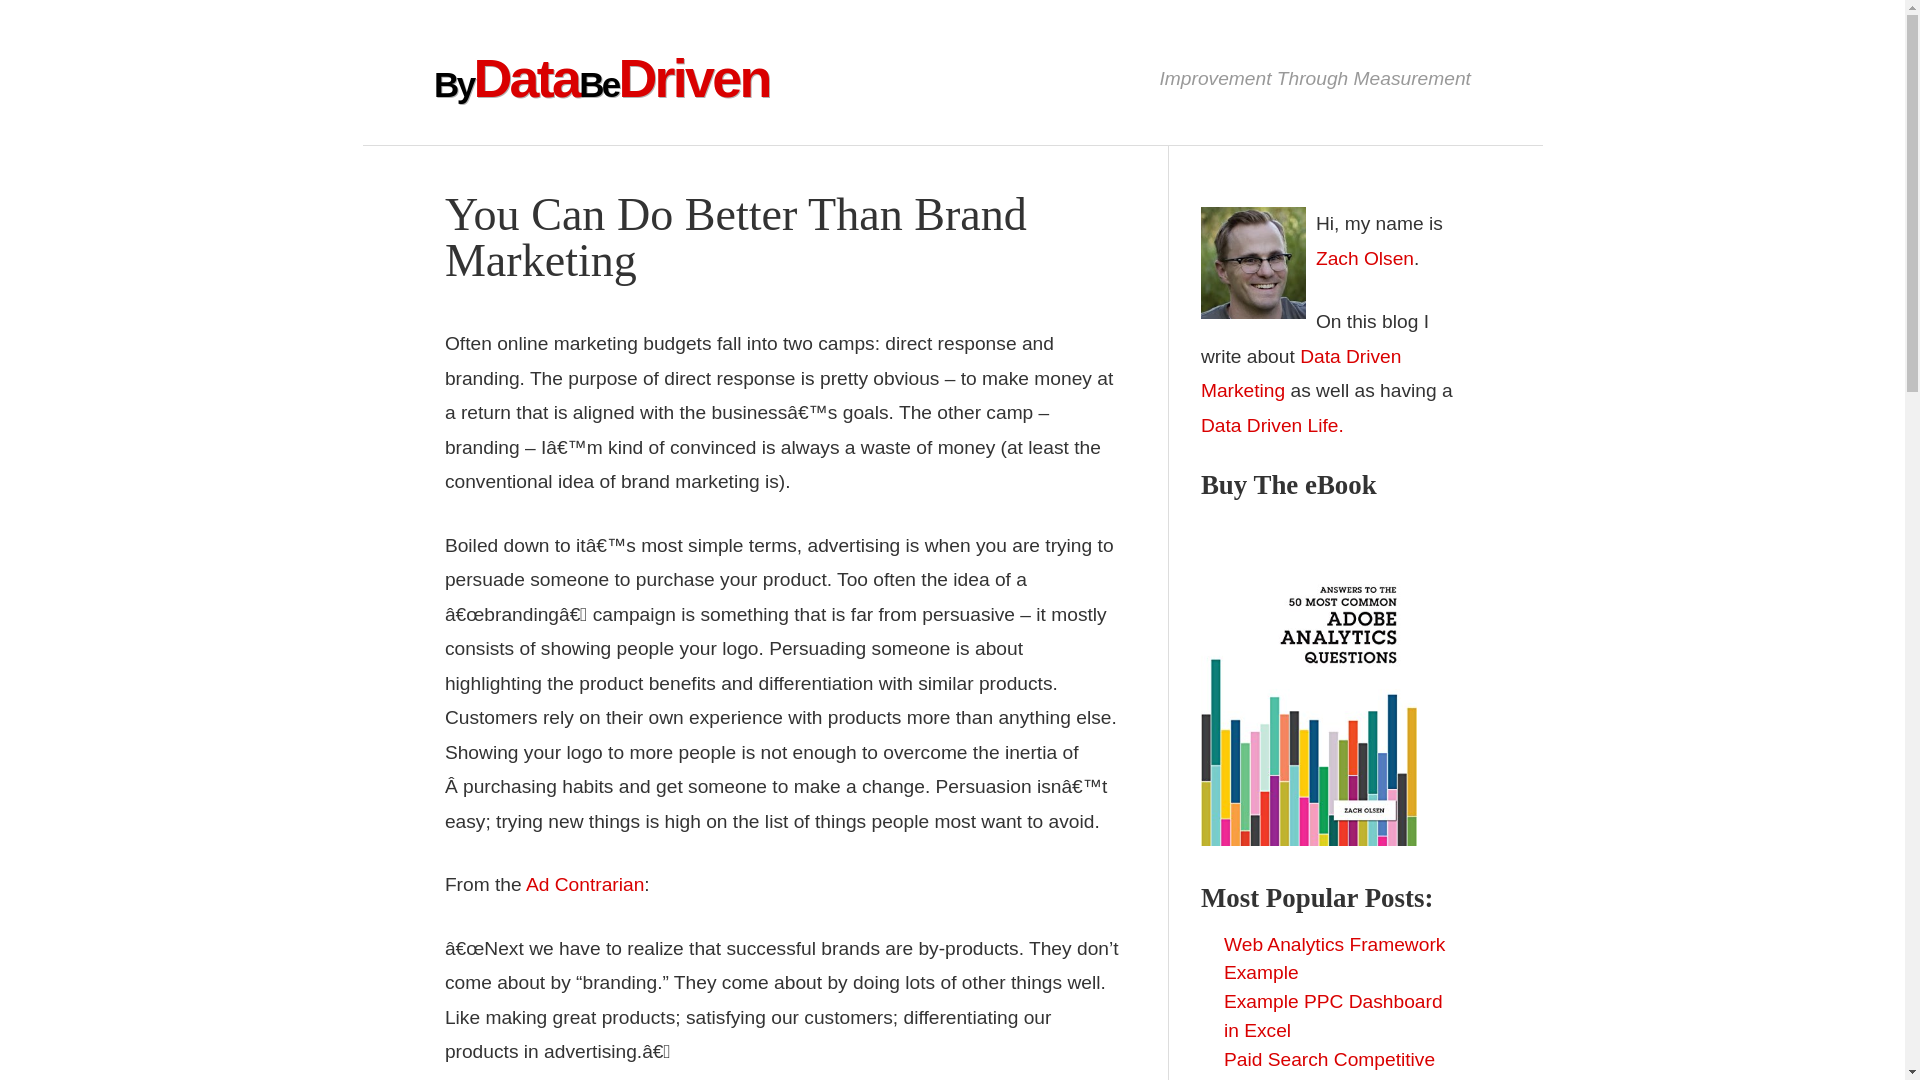  I want to click on Data Driven Life., so click(1272, 425).